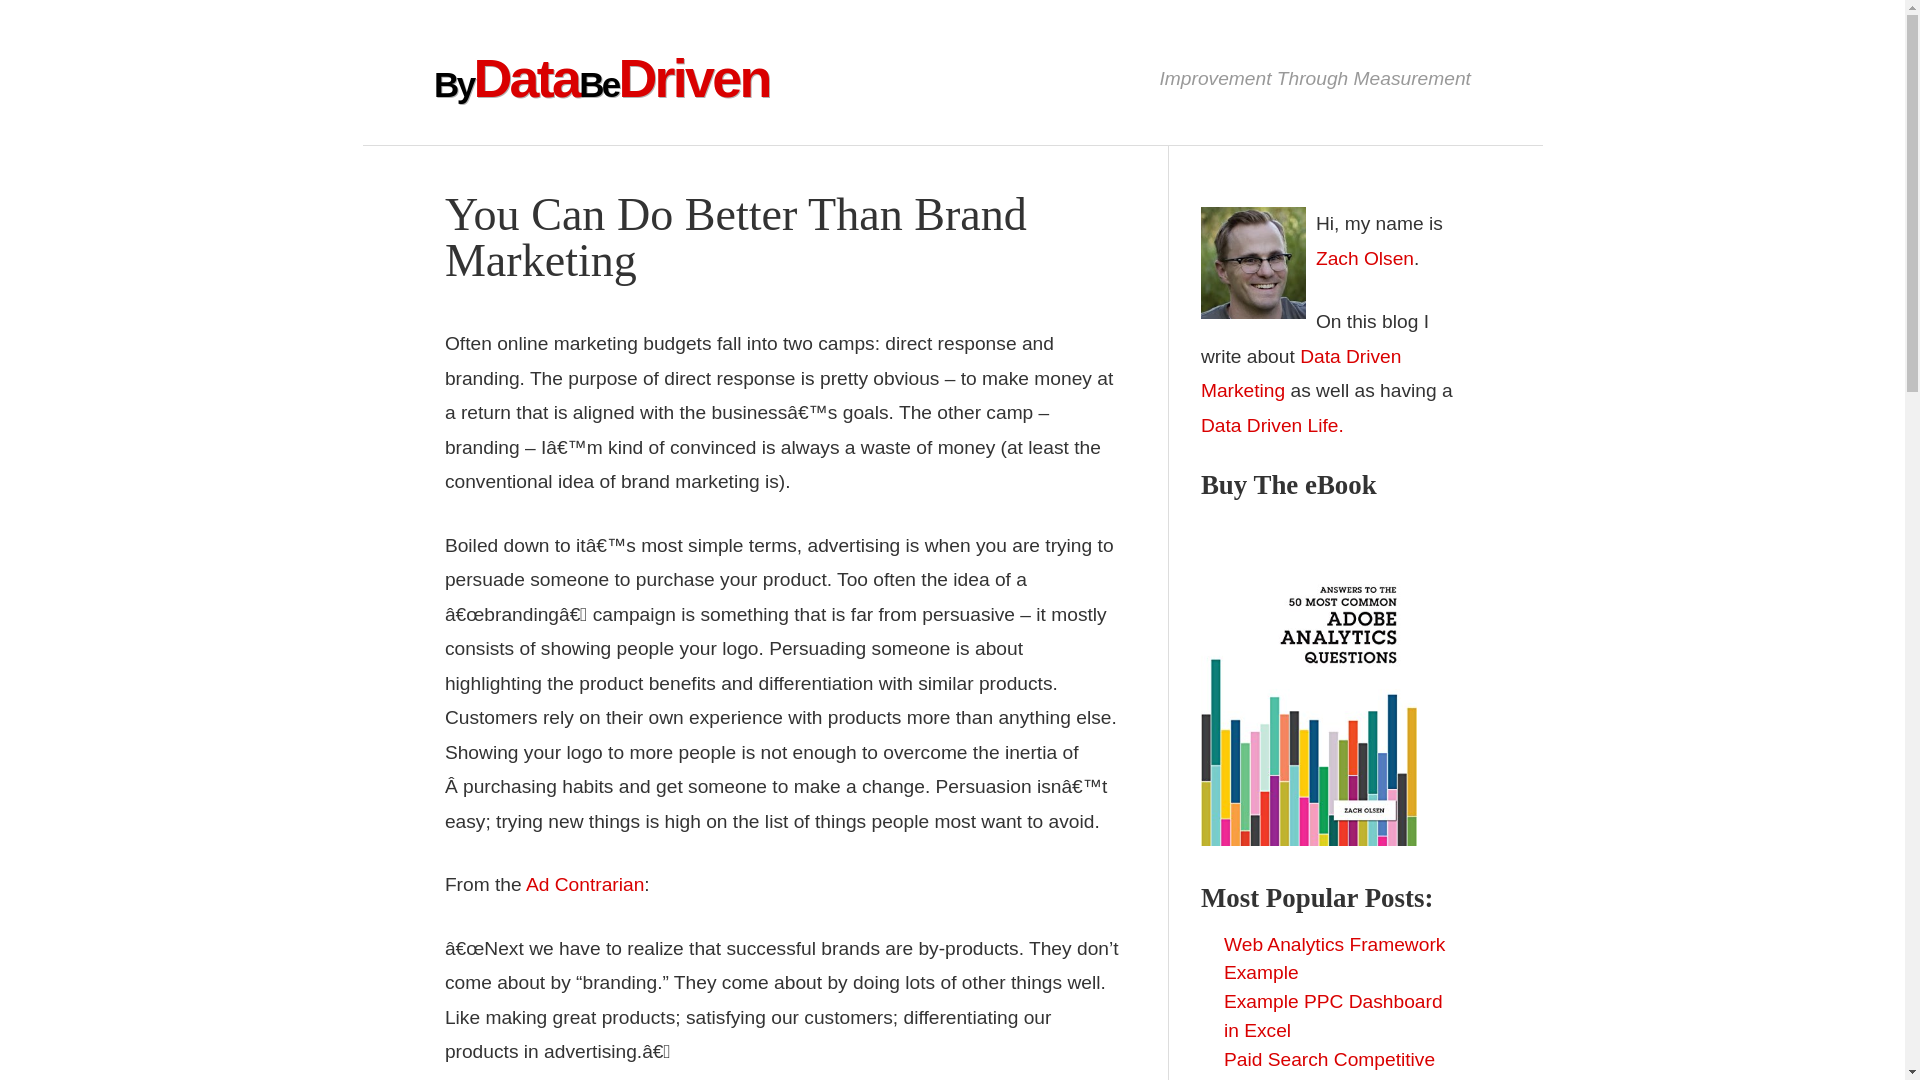  I want to click on Data Driven Life., so click(1272, 425).